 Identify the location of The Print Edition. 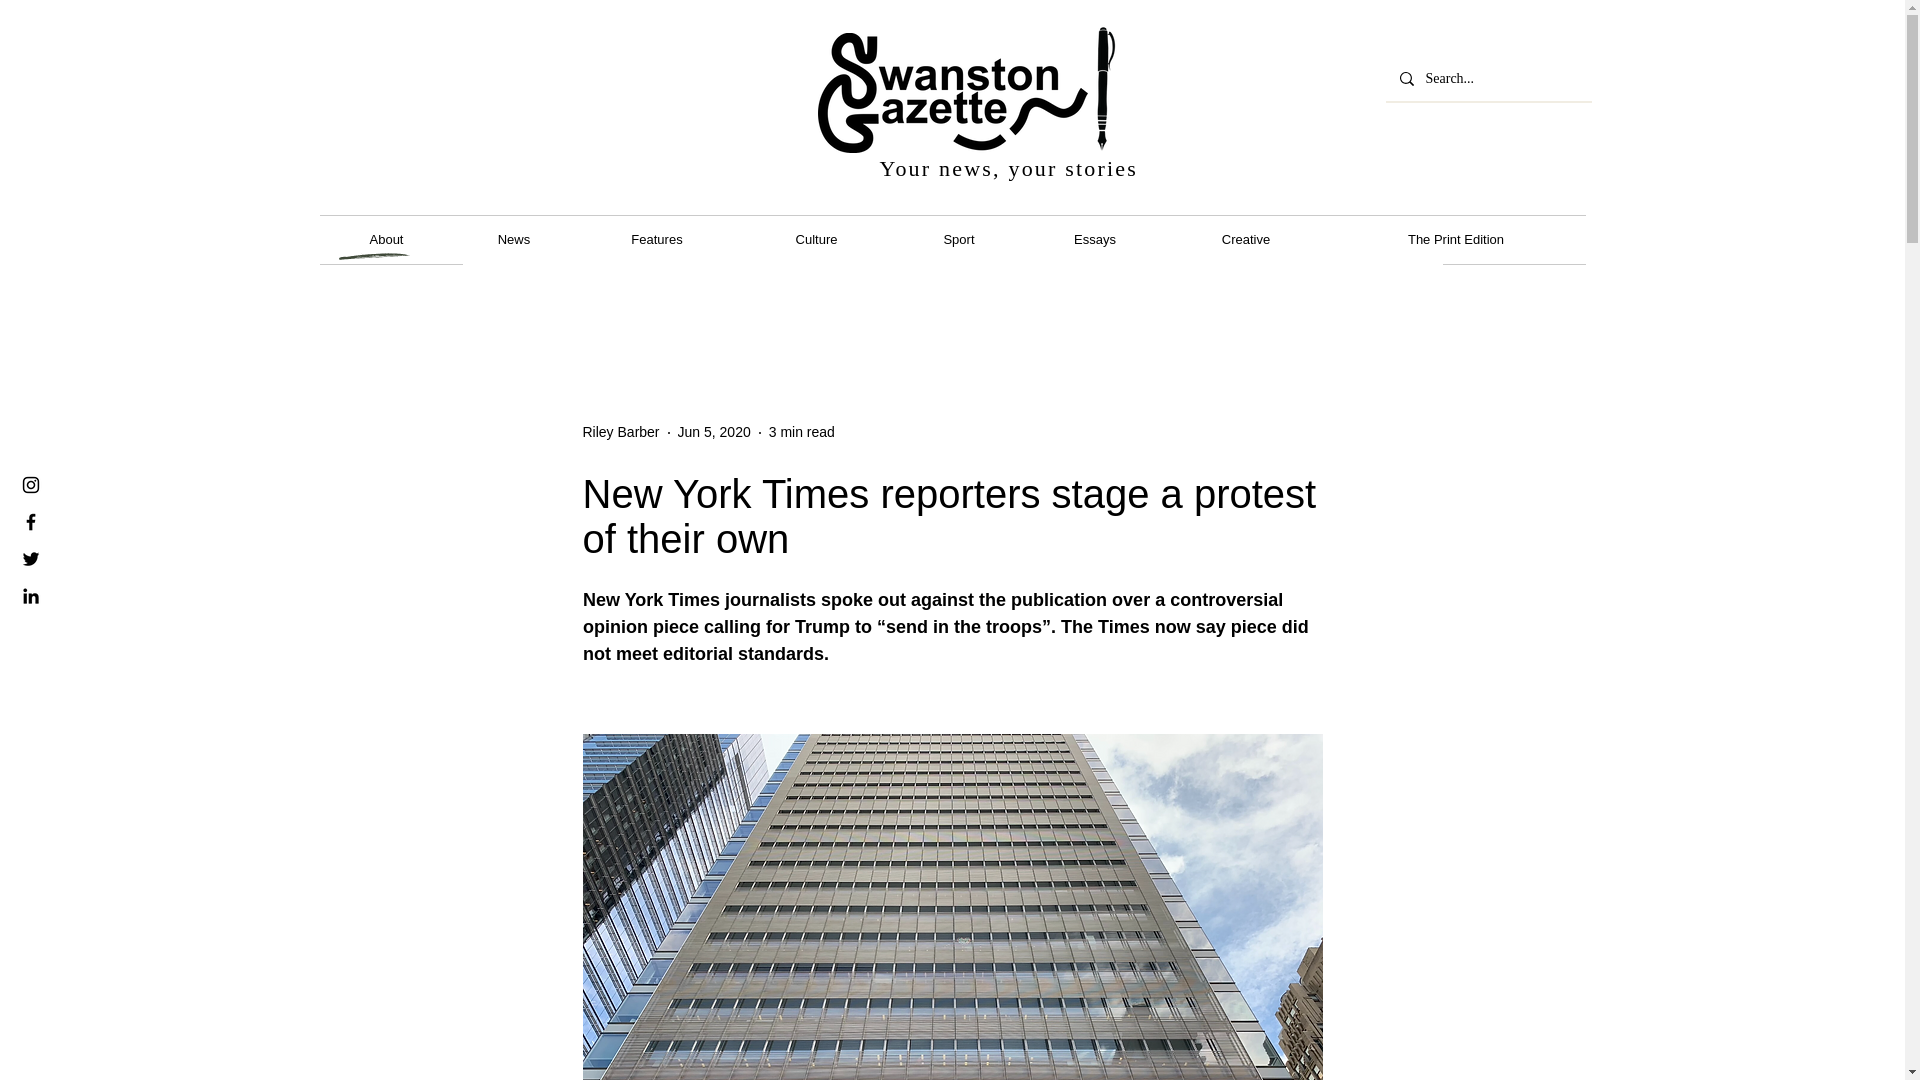
(1456, 240).